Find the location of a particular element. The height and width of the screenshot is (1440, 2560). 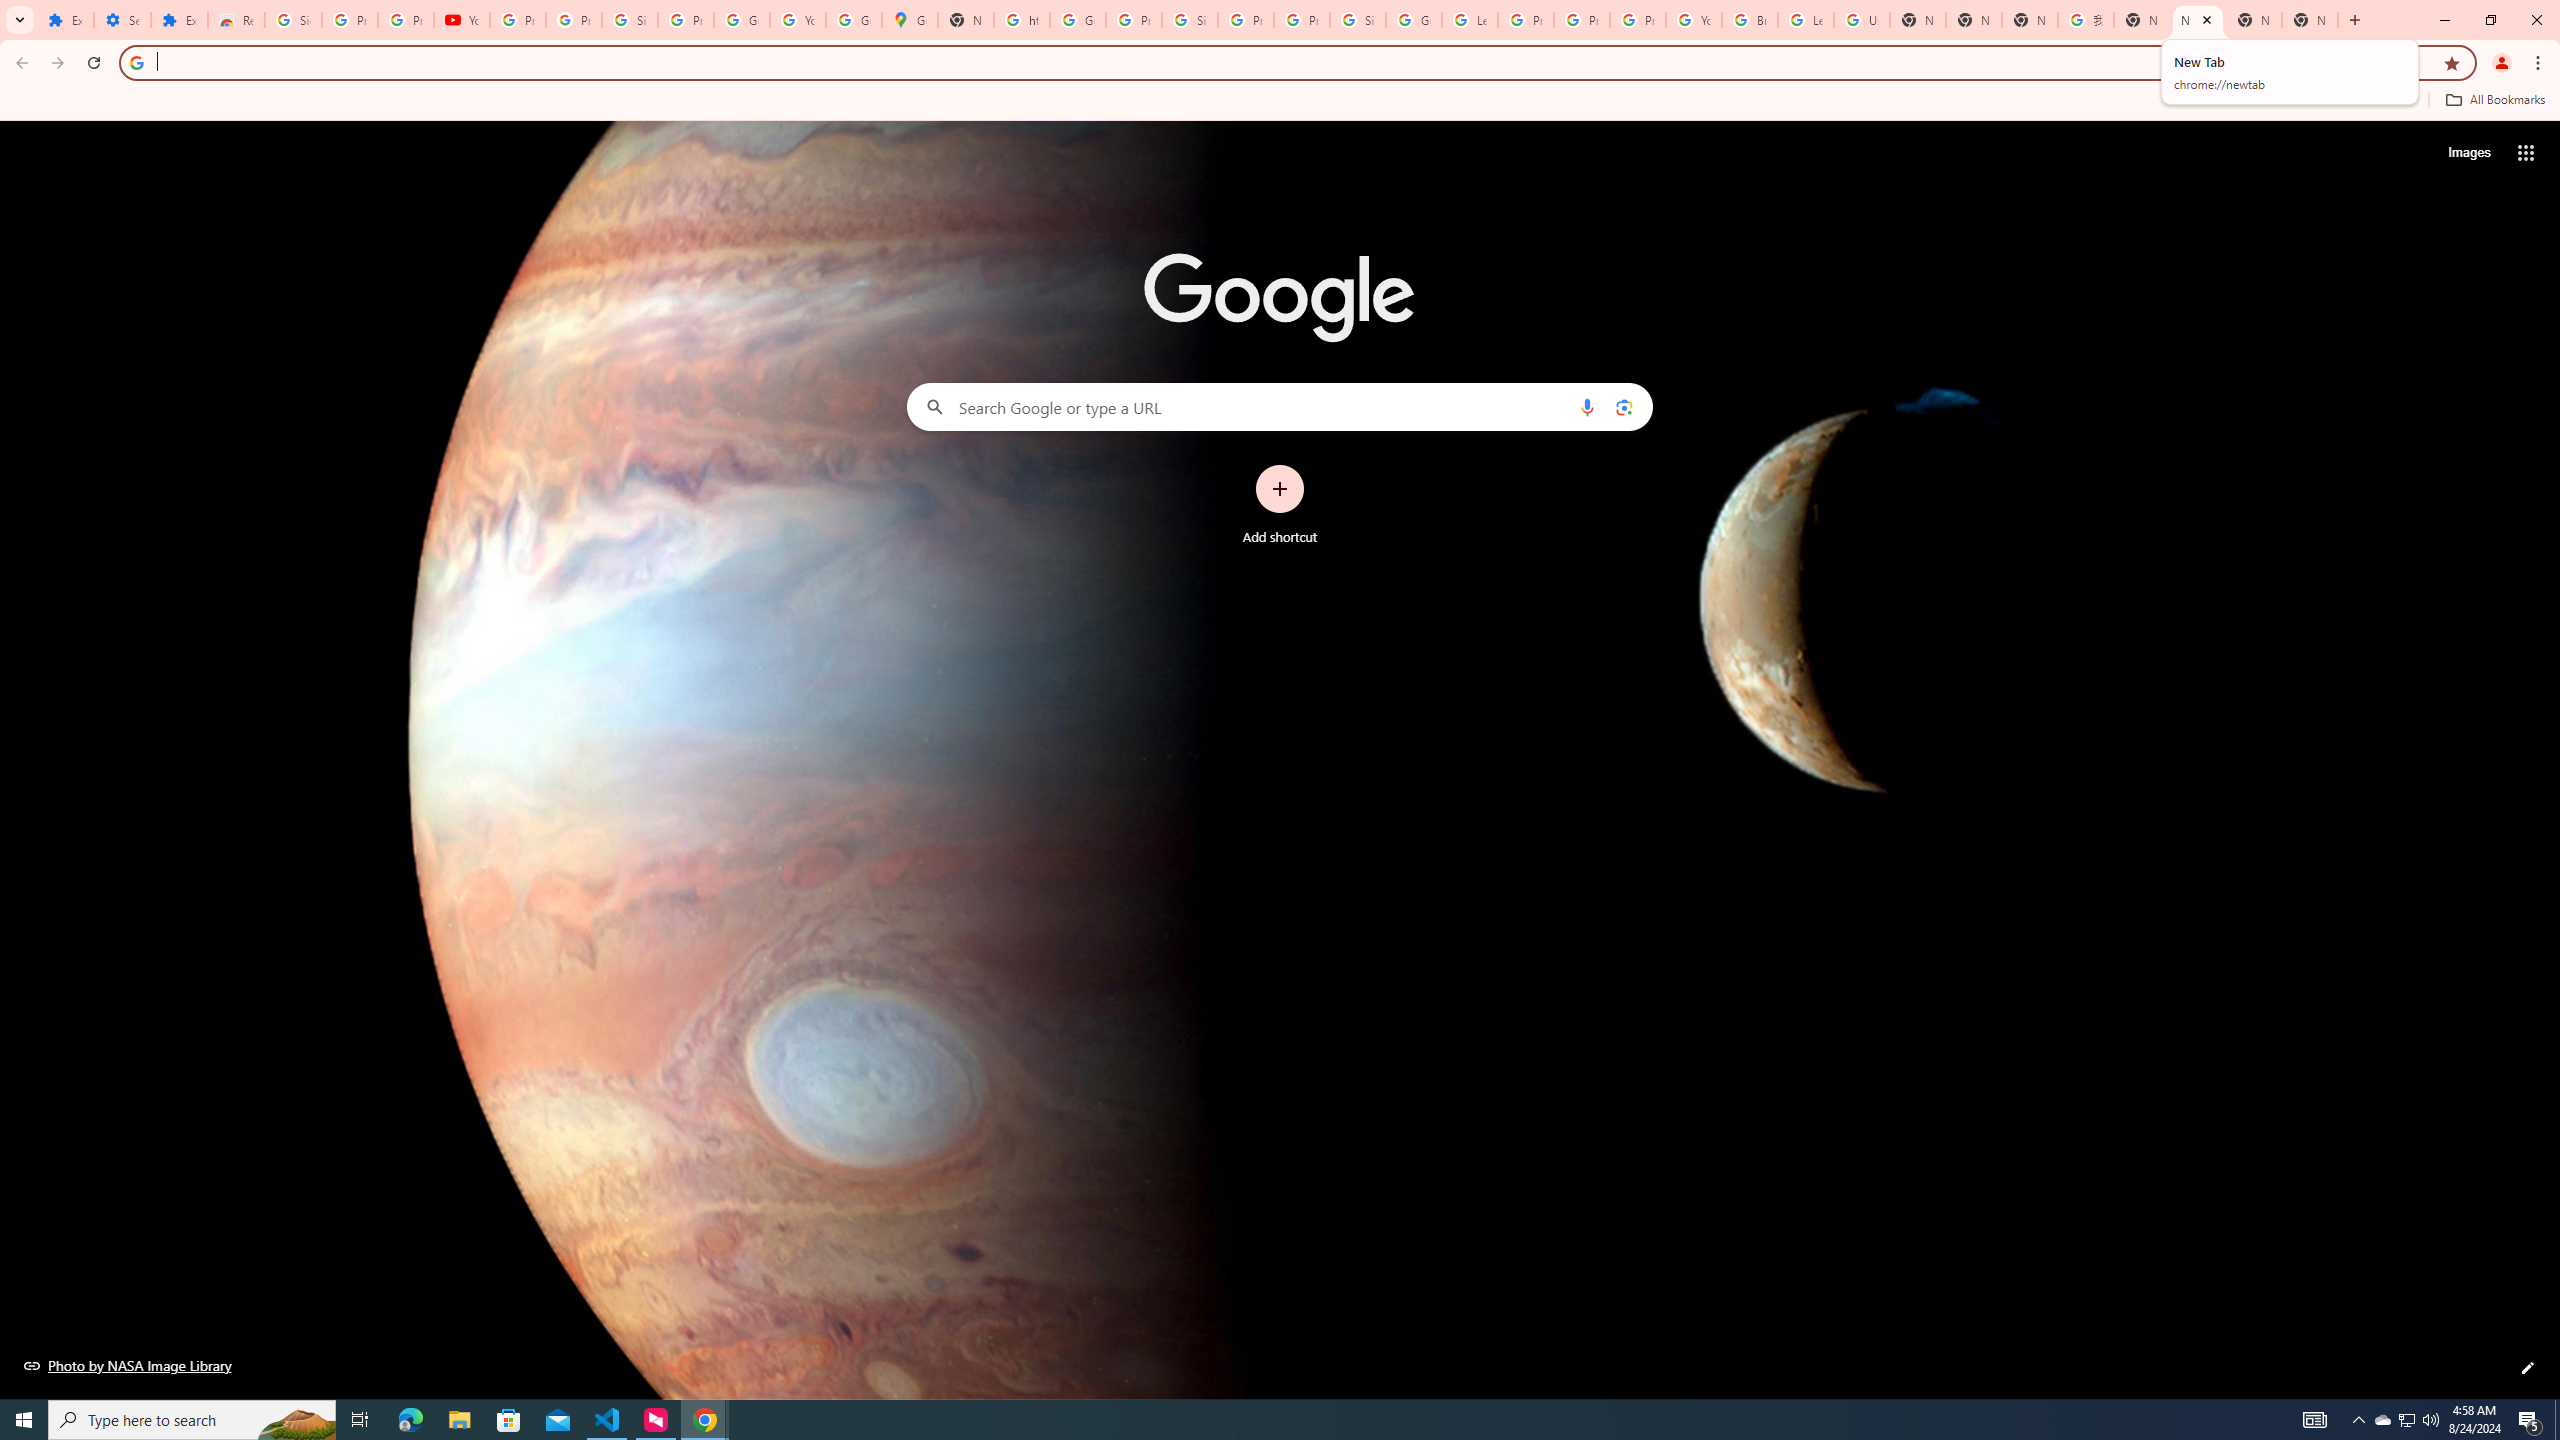

Extensions is located at coordinates (65, 20).